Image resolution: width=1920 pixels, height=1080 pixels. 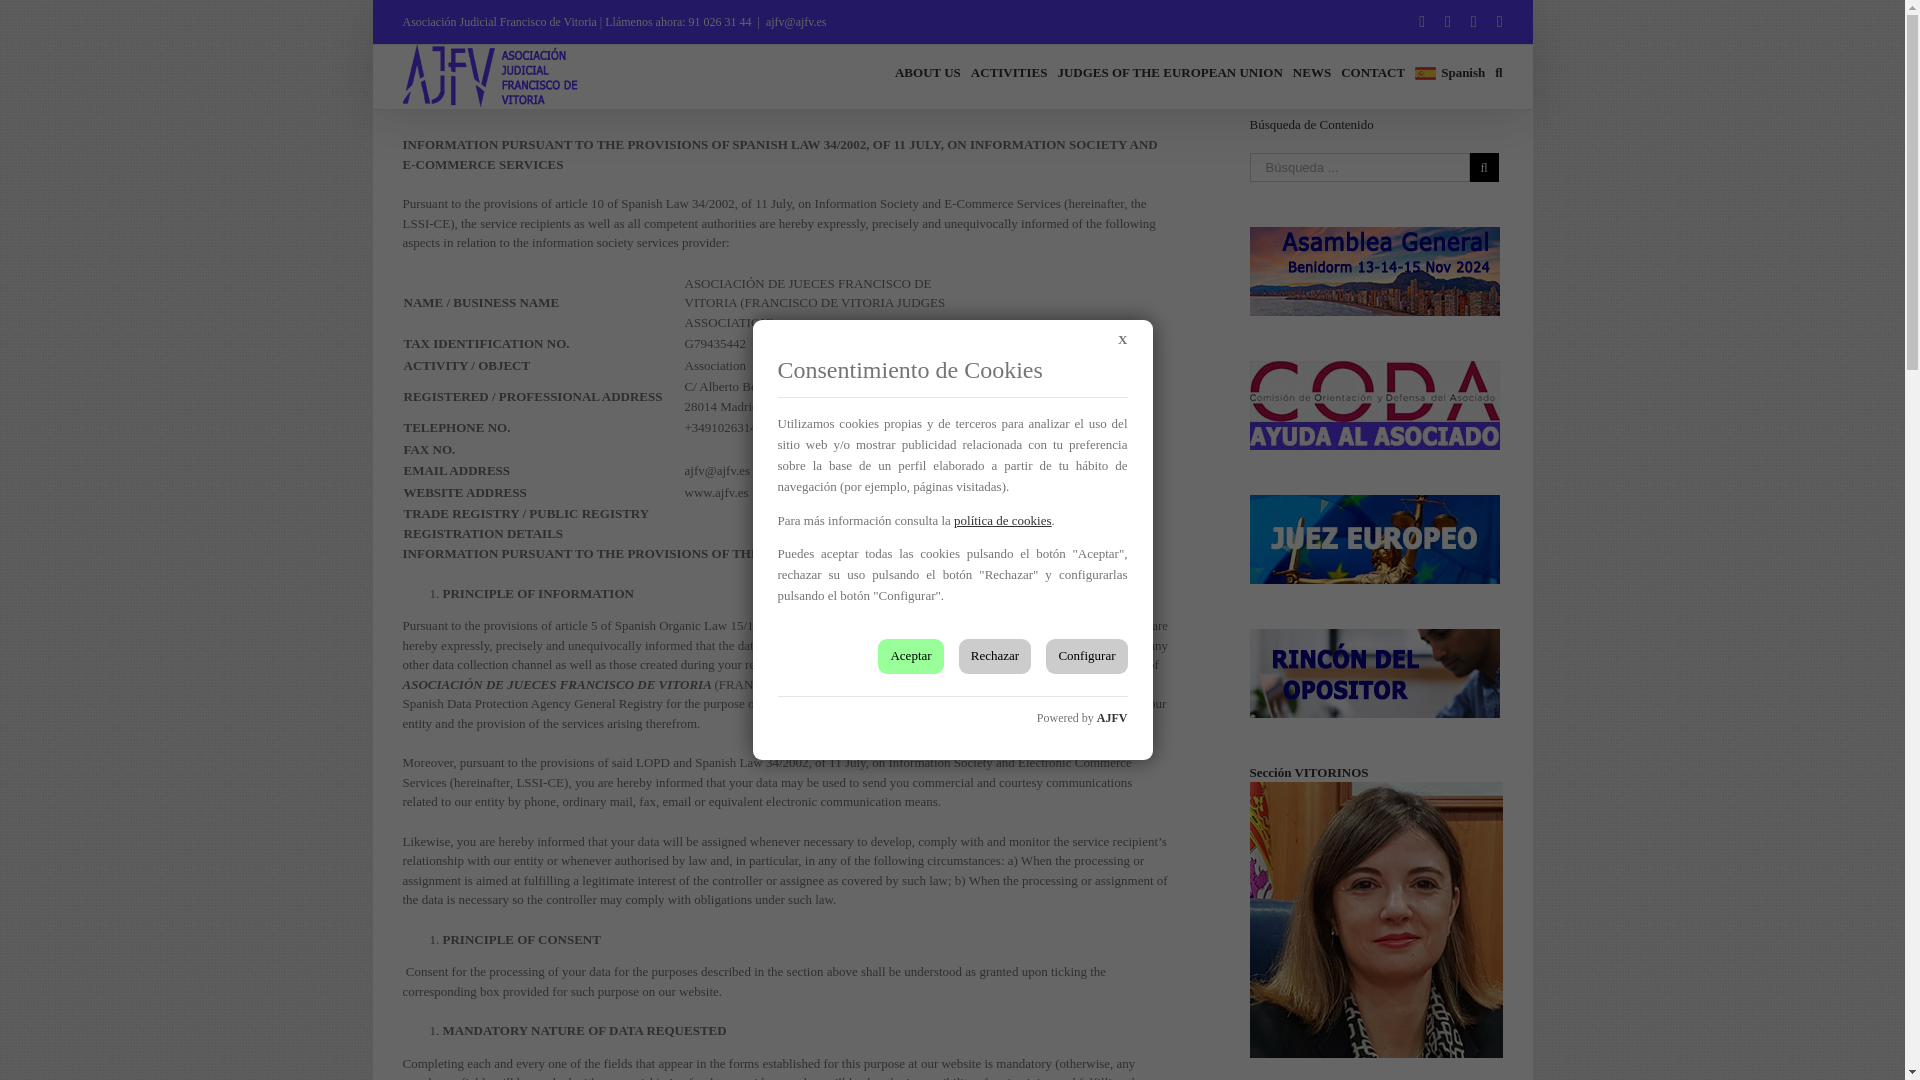 I want to click on ACTIVITIES, so click(x=1010, y=72).